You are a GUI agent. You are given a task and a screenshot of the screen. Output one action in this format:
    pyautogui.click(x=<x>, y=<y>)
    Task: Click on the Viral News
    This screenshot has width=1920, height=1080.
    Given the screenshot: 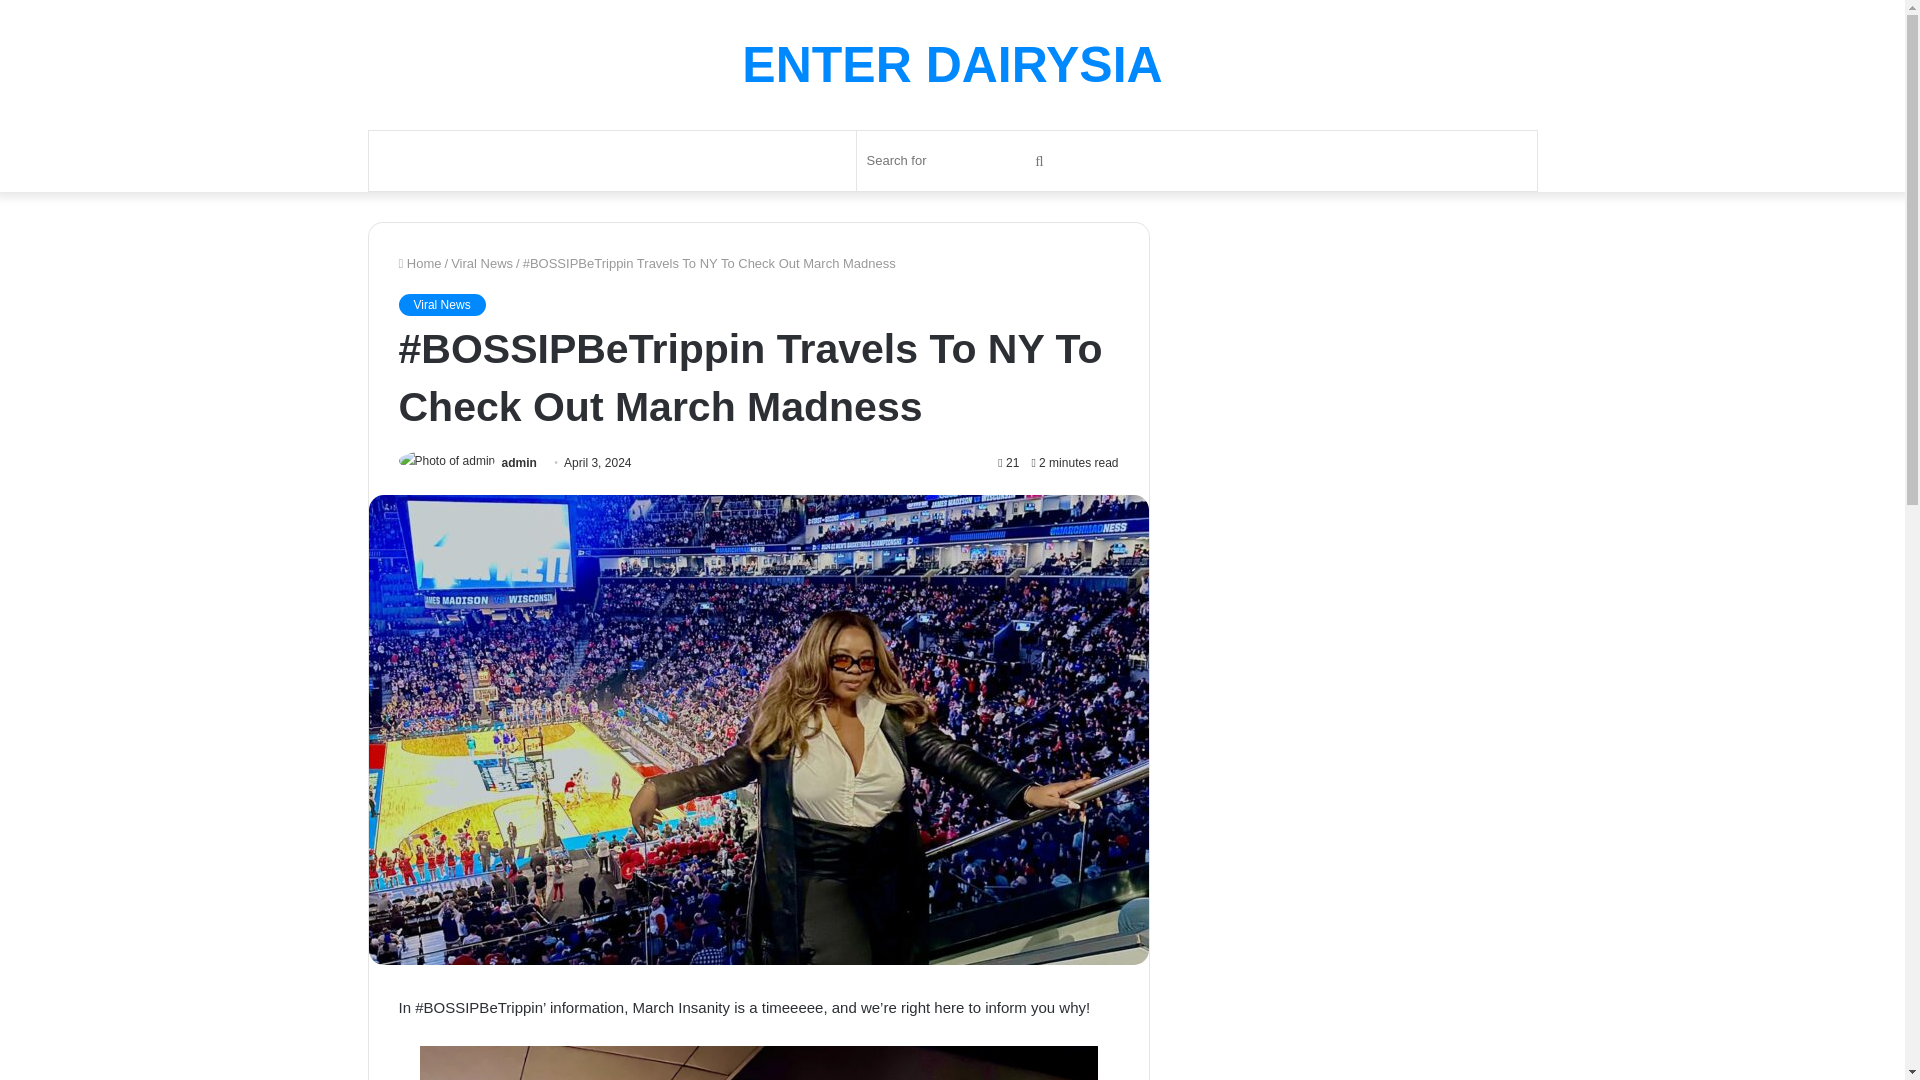 What is the action you would take?
    pyautogui.click(x=441, y=304)
    